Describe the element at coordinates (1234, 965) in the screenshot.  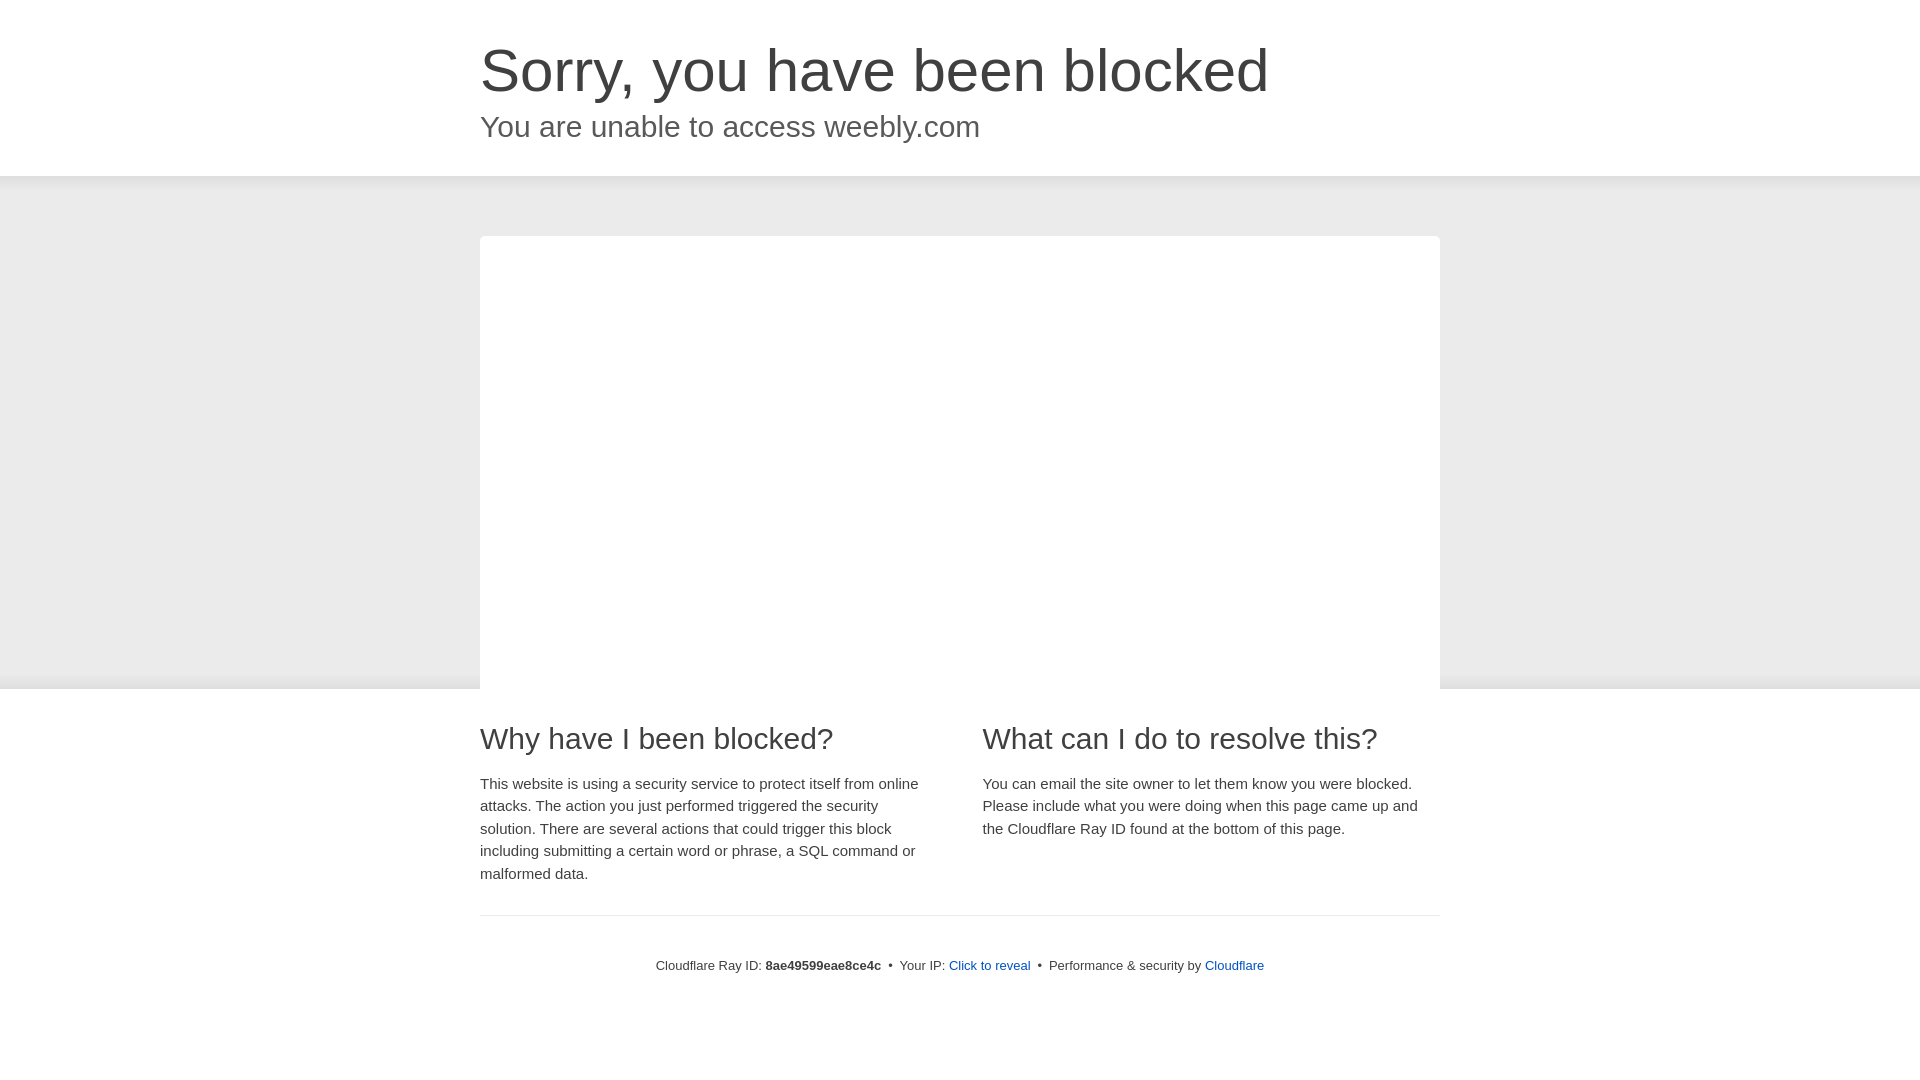
I see `Cloudflare` at that location.